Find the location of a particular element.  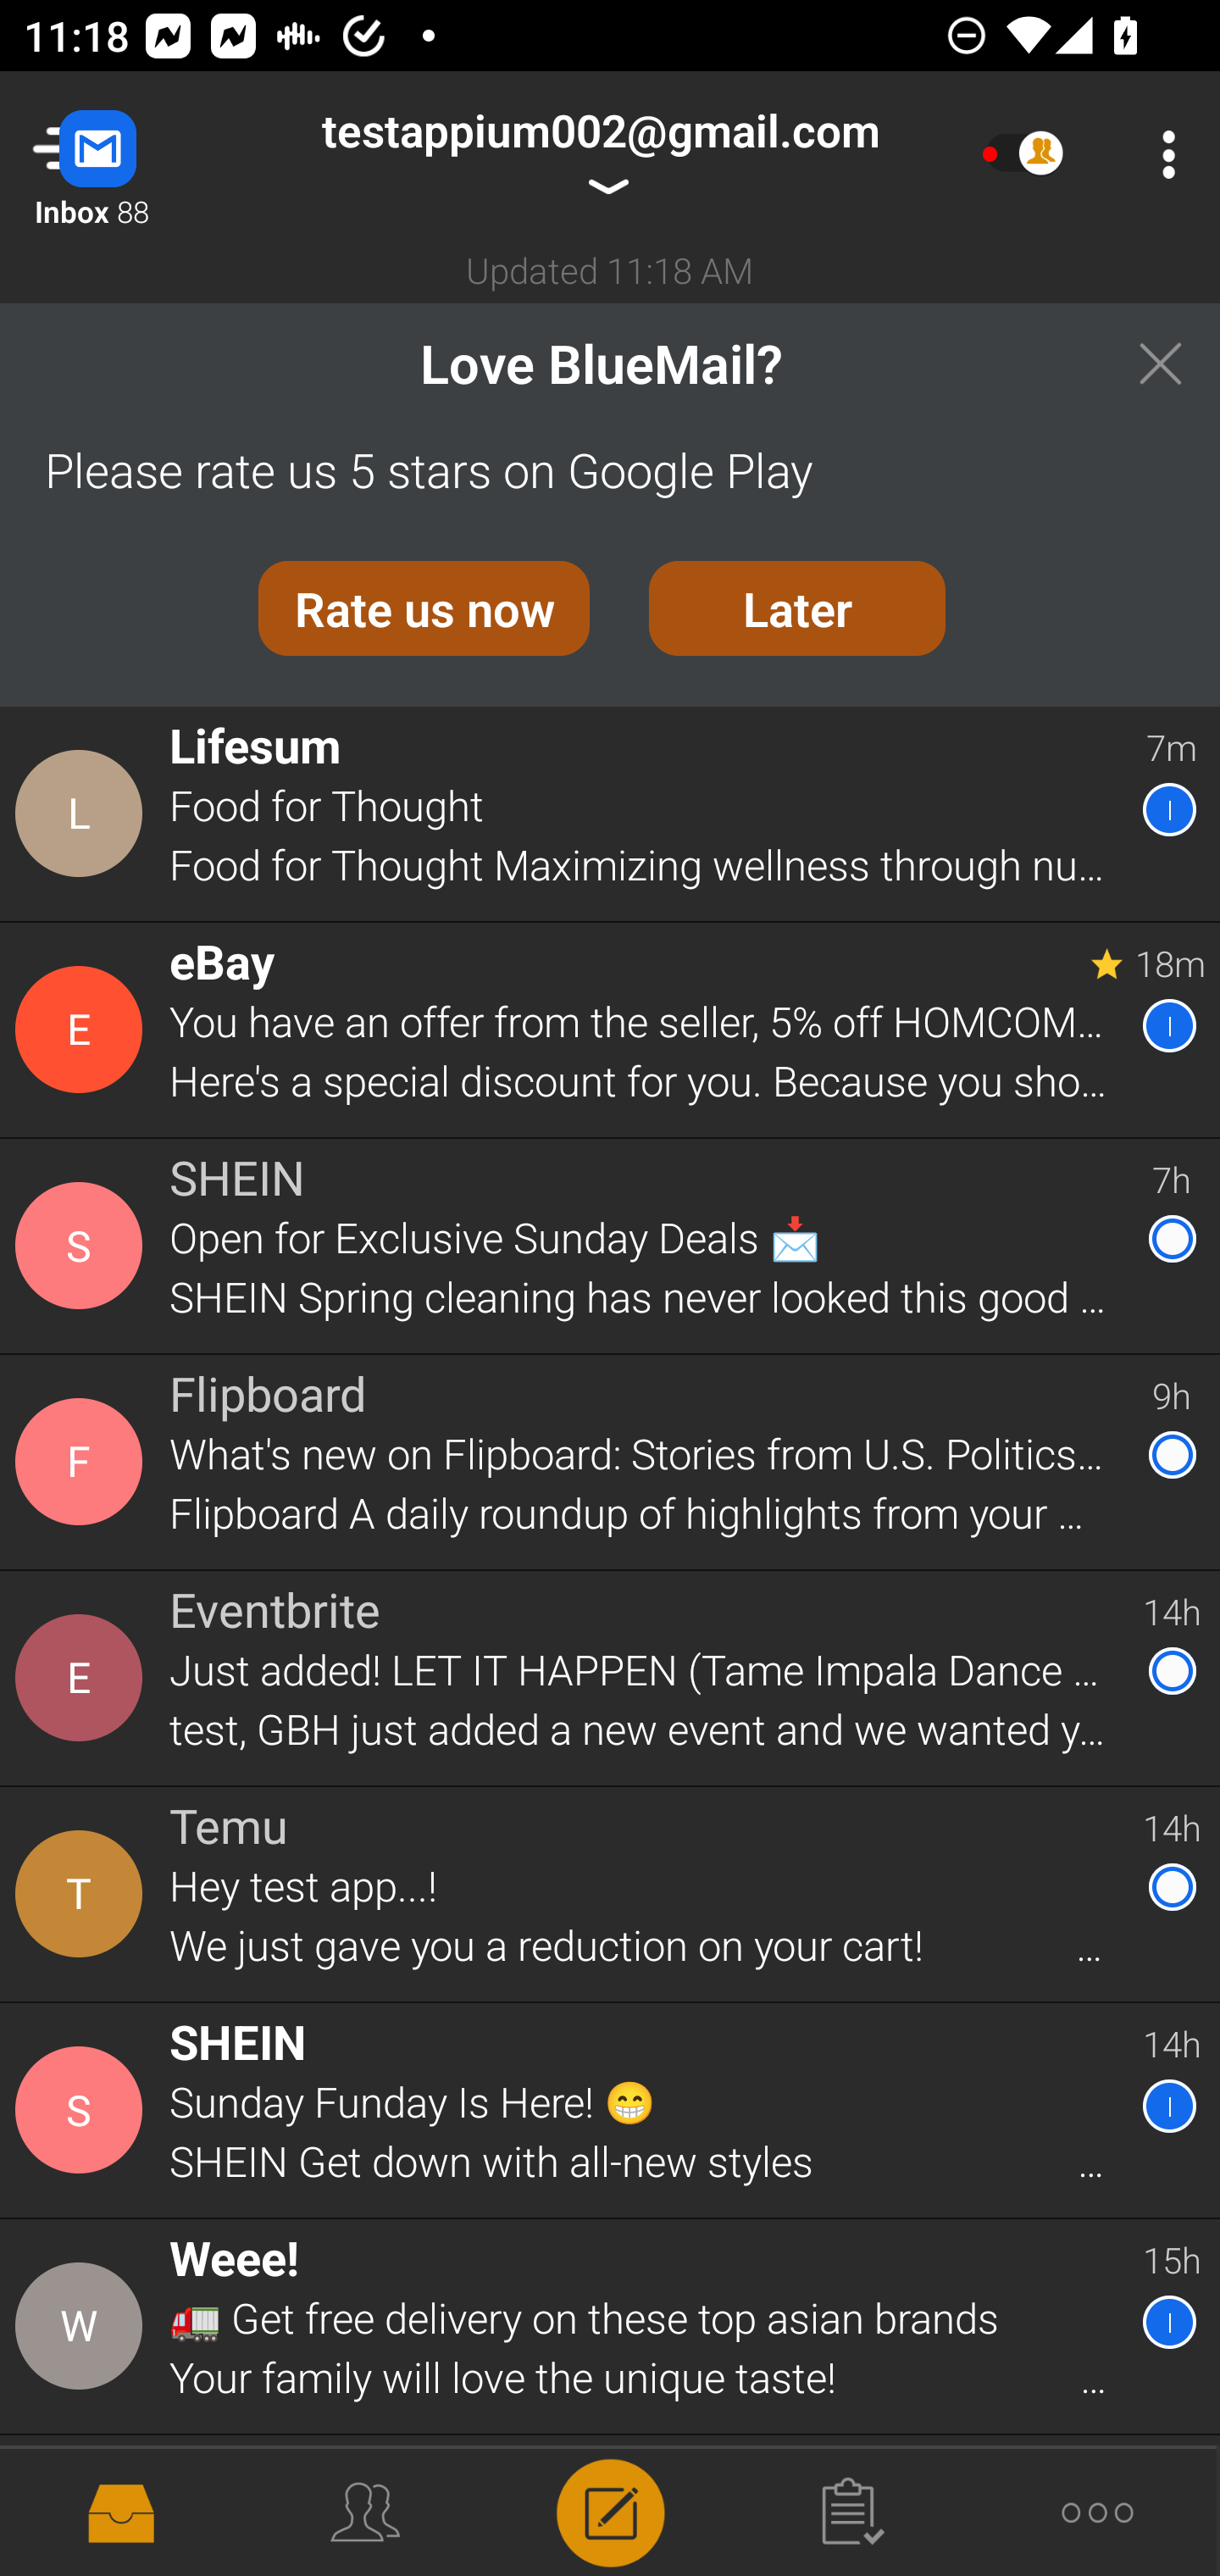

Contact Details is located at coordinates (83, 1246).